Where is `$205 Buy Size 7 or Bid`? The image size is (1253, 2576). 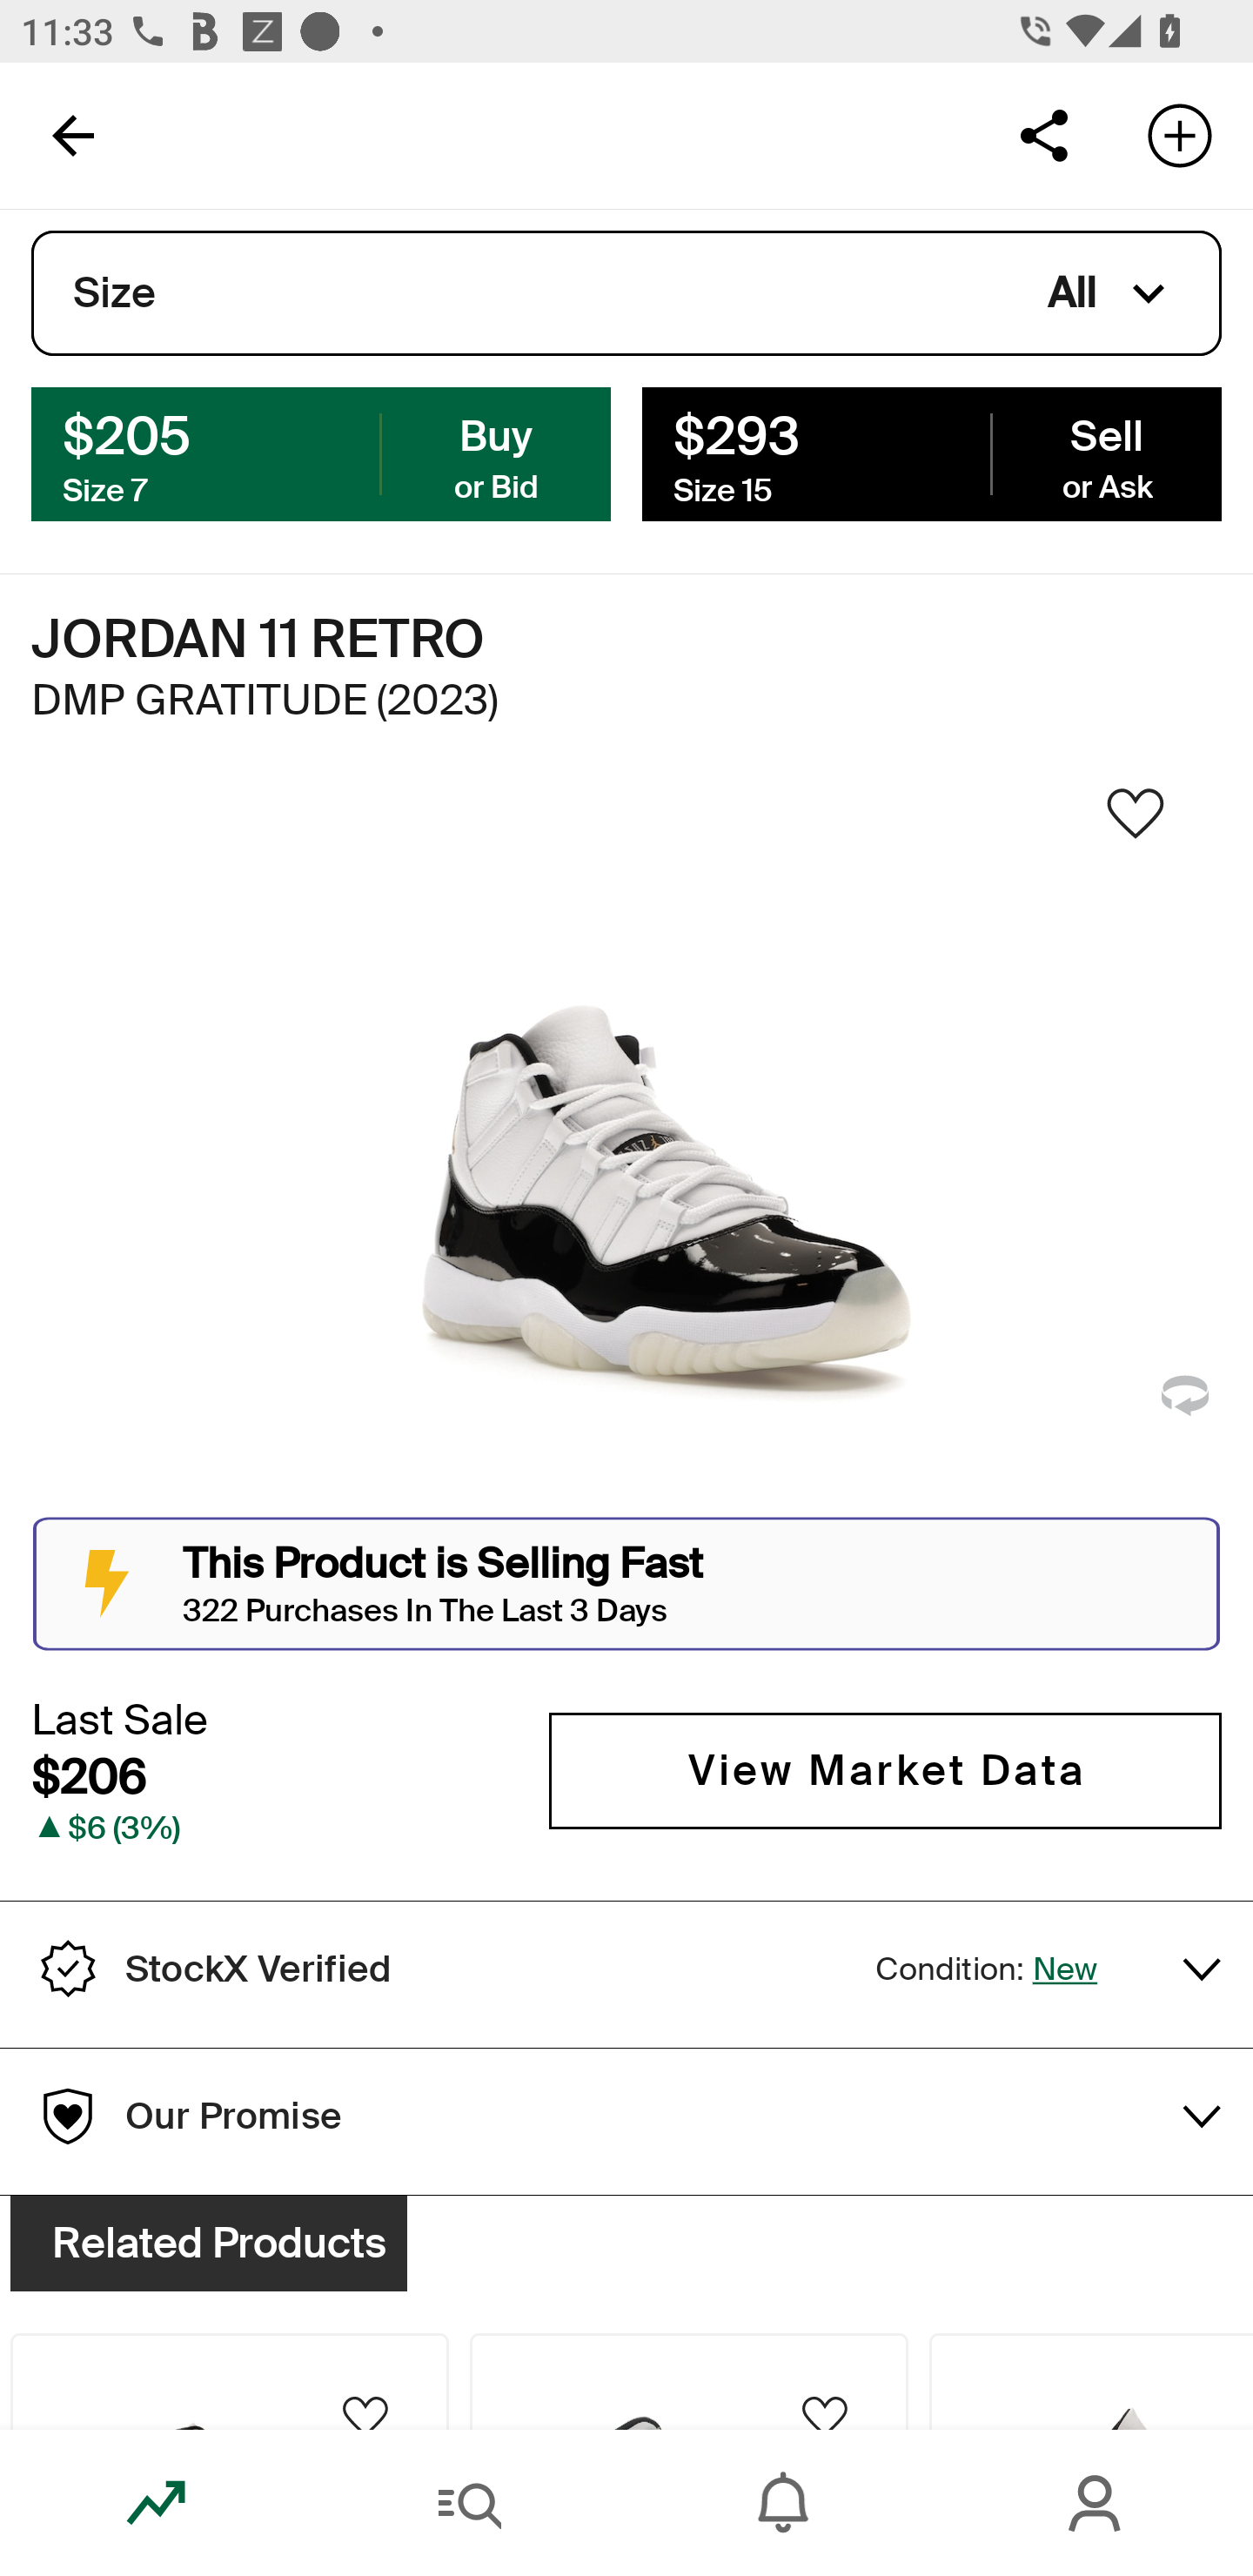
$205 Buy Size 7 or Bid is located at coordinates (321, 453).